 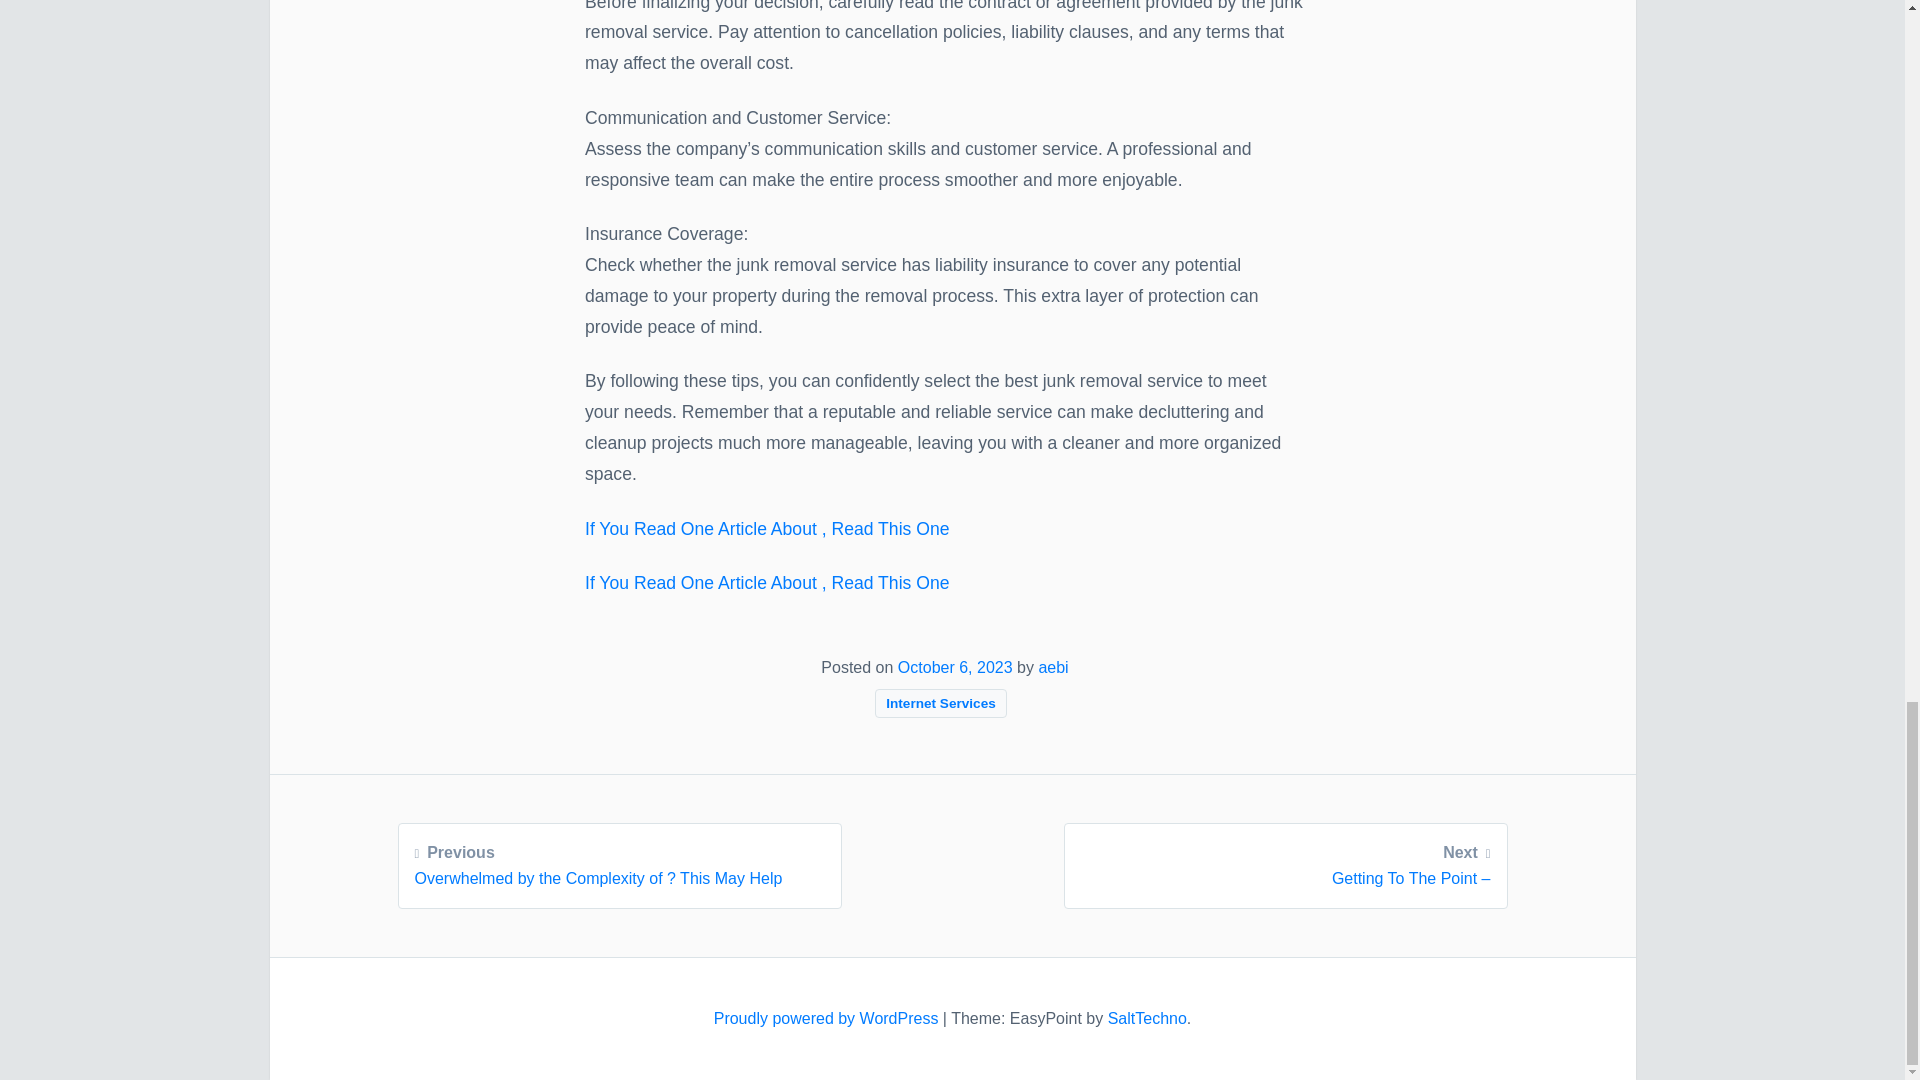 What do you see at coordinates (768, 528) in the screenshot?
I see `SaltTechno` at bounding box center [768, 528].